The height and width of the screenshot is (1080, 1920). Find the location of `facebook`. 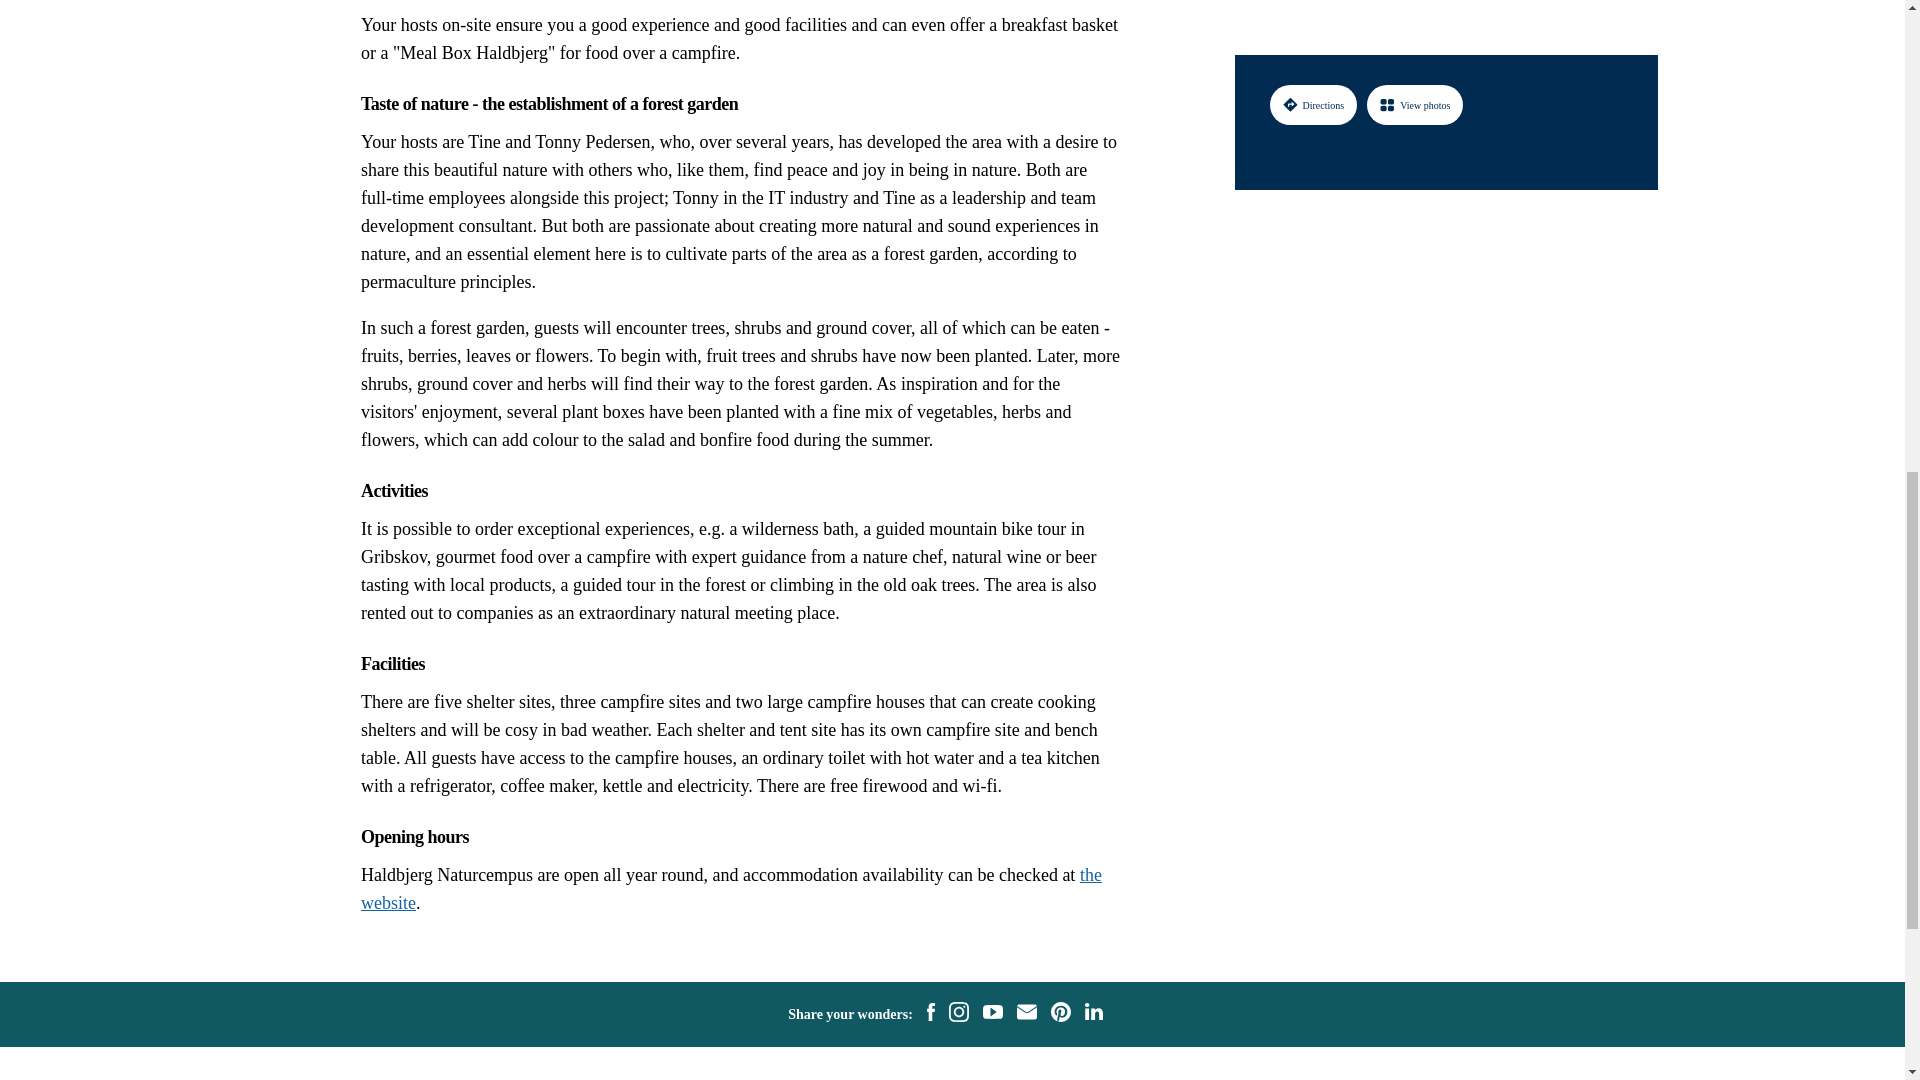

facebook is located at coordinates (930, 1015).